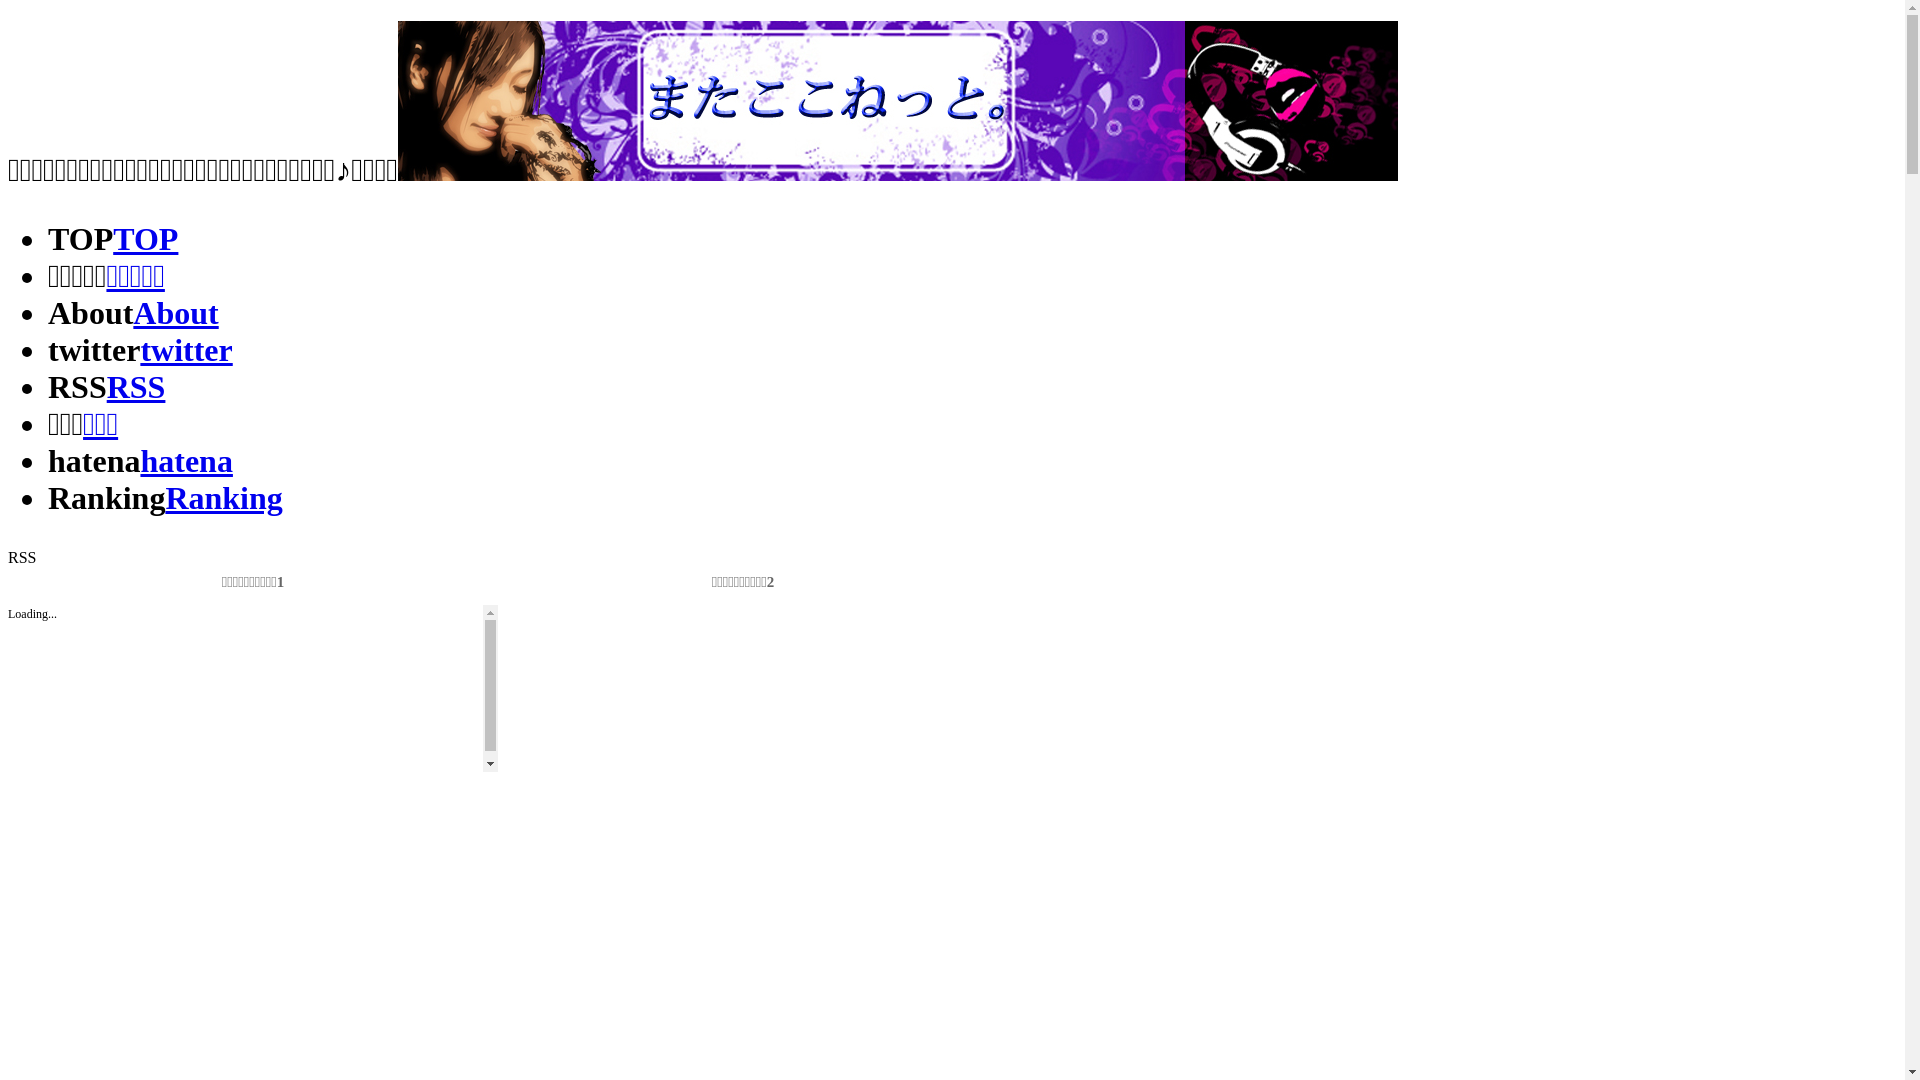 The image size is (1920, 1080). I want to click on TOP, so click(146, 239).